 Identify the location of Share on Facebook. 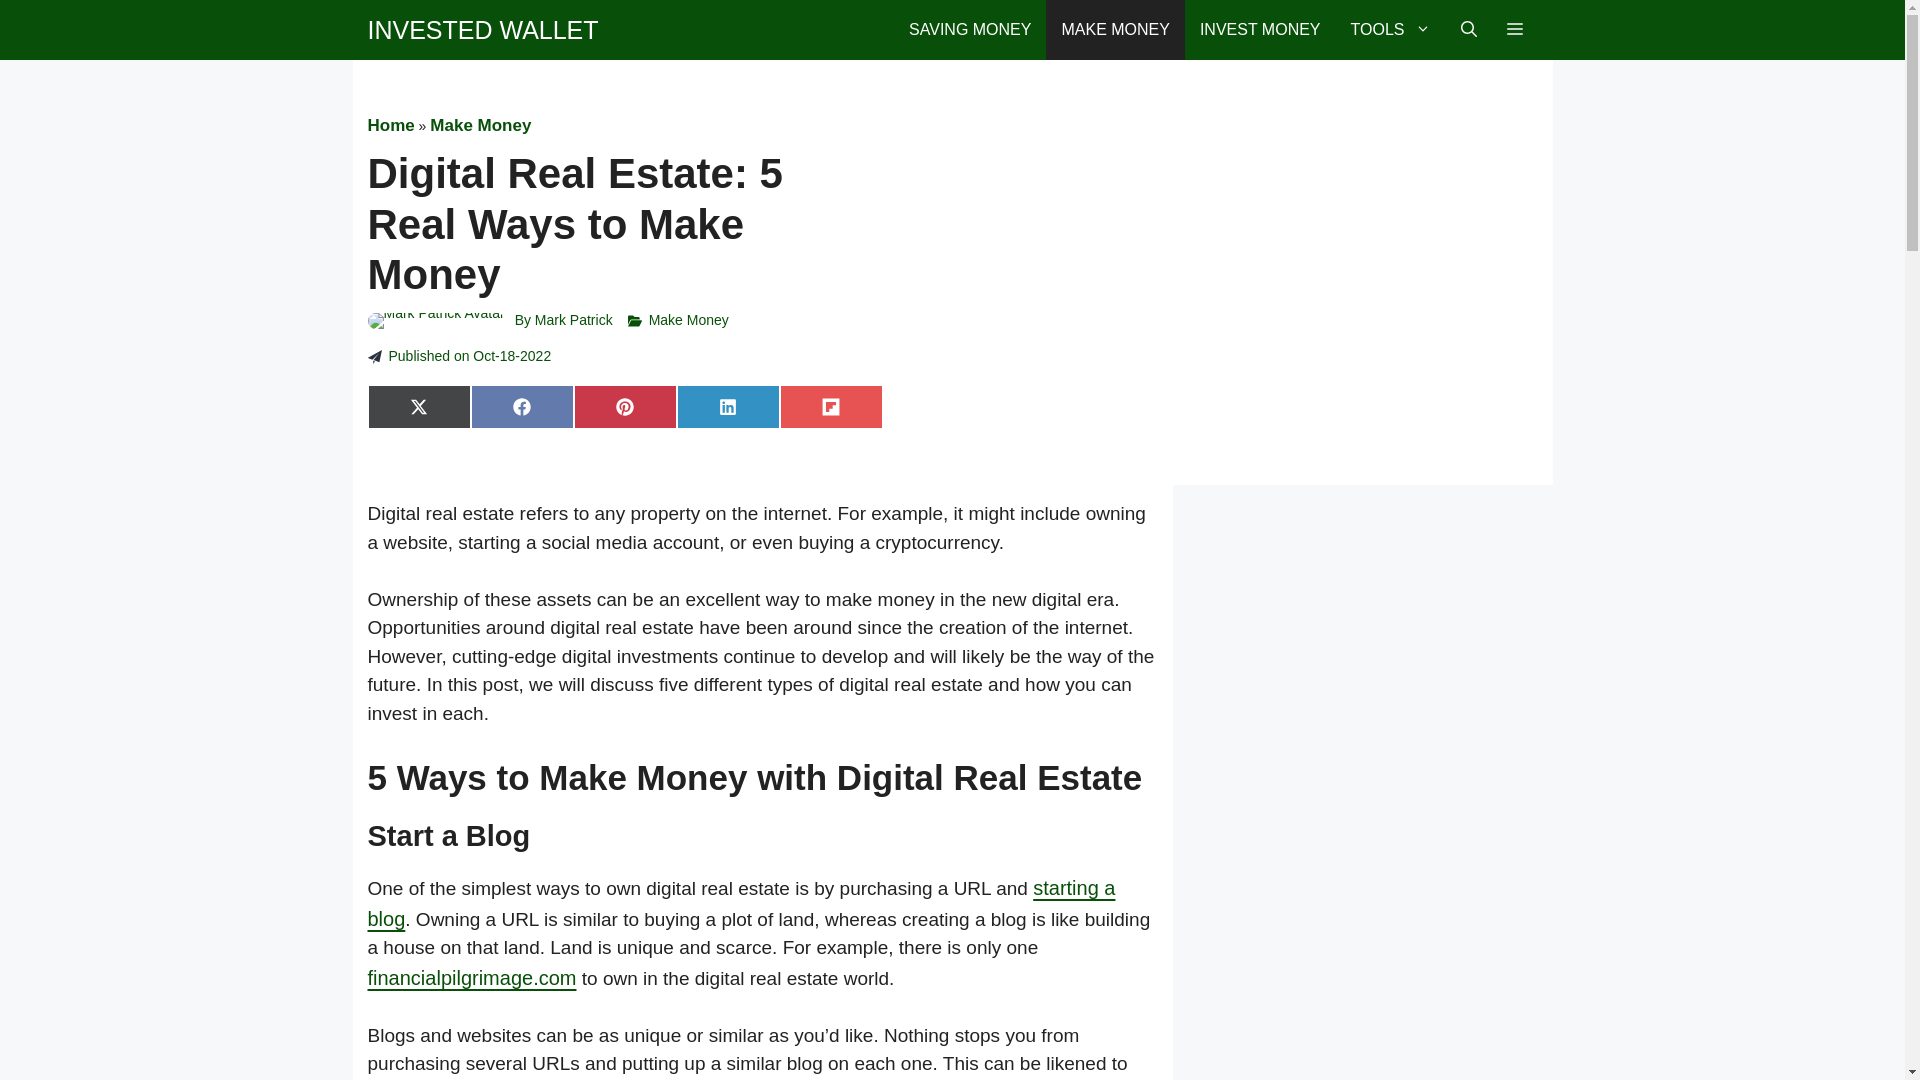
(522, 406).